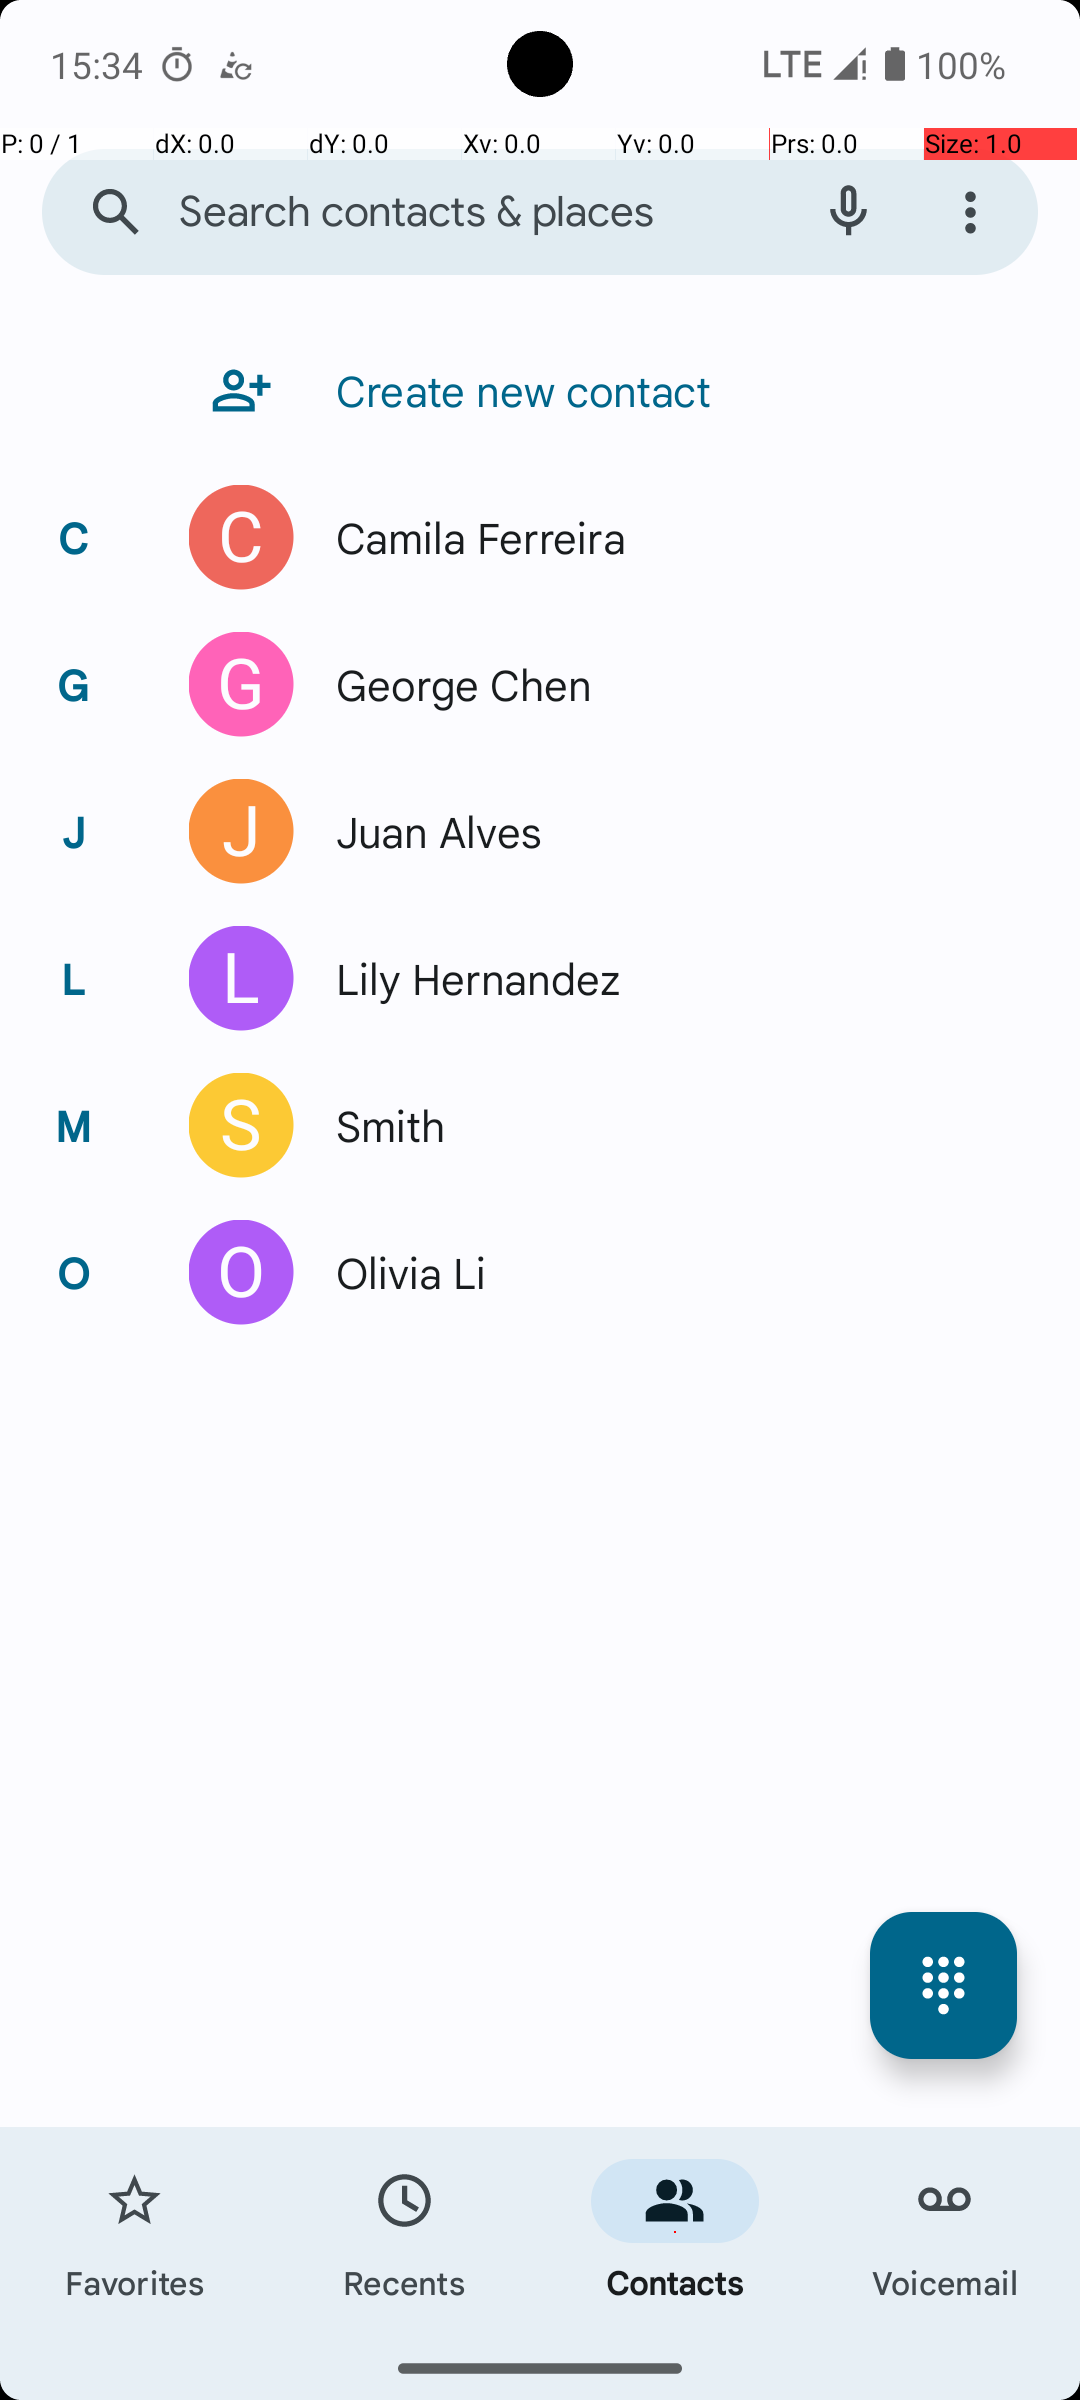 The height and width of the screenshot is (2400, 1080). What do you see at coordinates (944, 1986) in the screenshot?
I see `key pad` at bounding box center [944, 1986].